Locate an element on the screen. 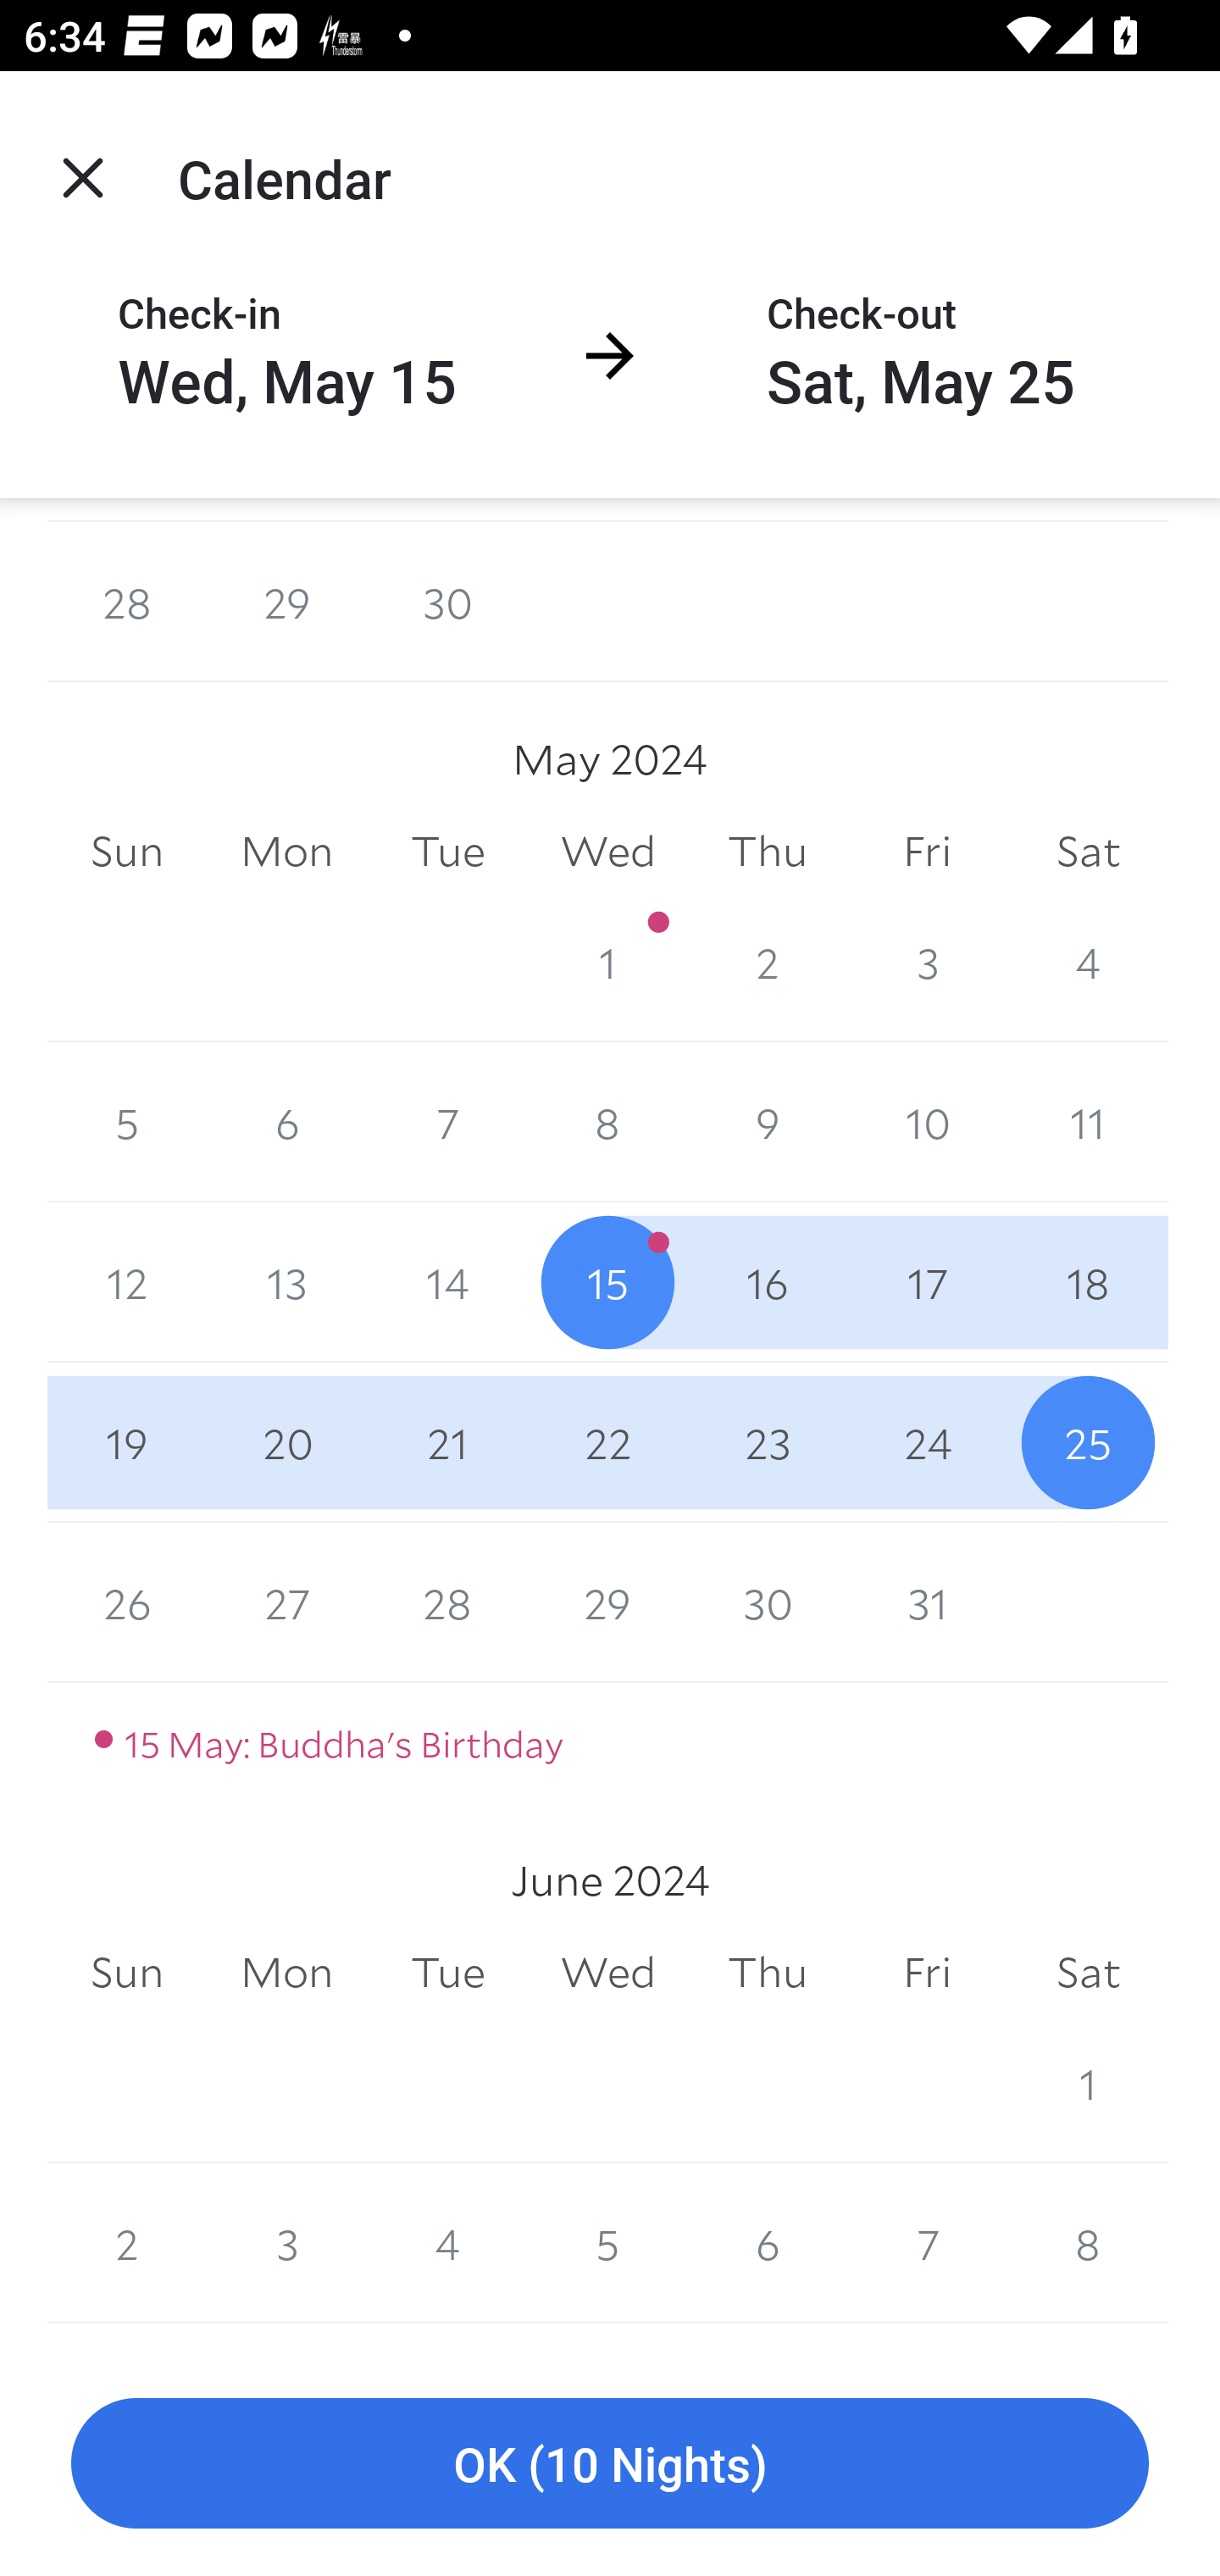 The height and width of the screenshot is (2576, 1220). 30 30 May 2024 is located at coordinates (768, 1602).